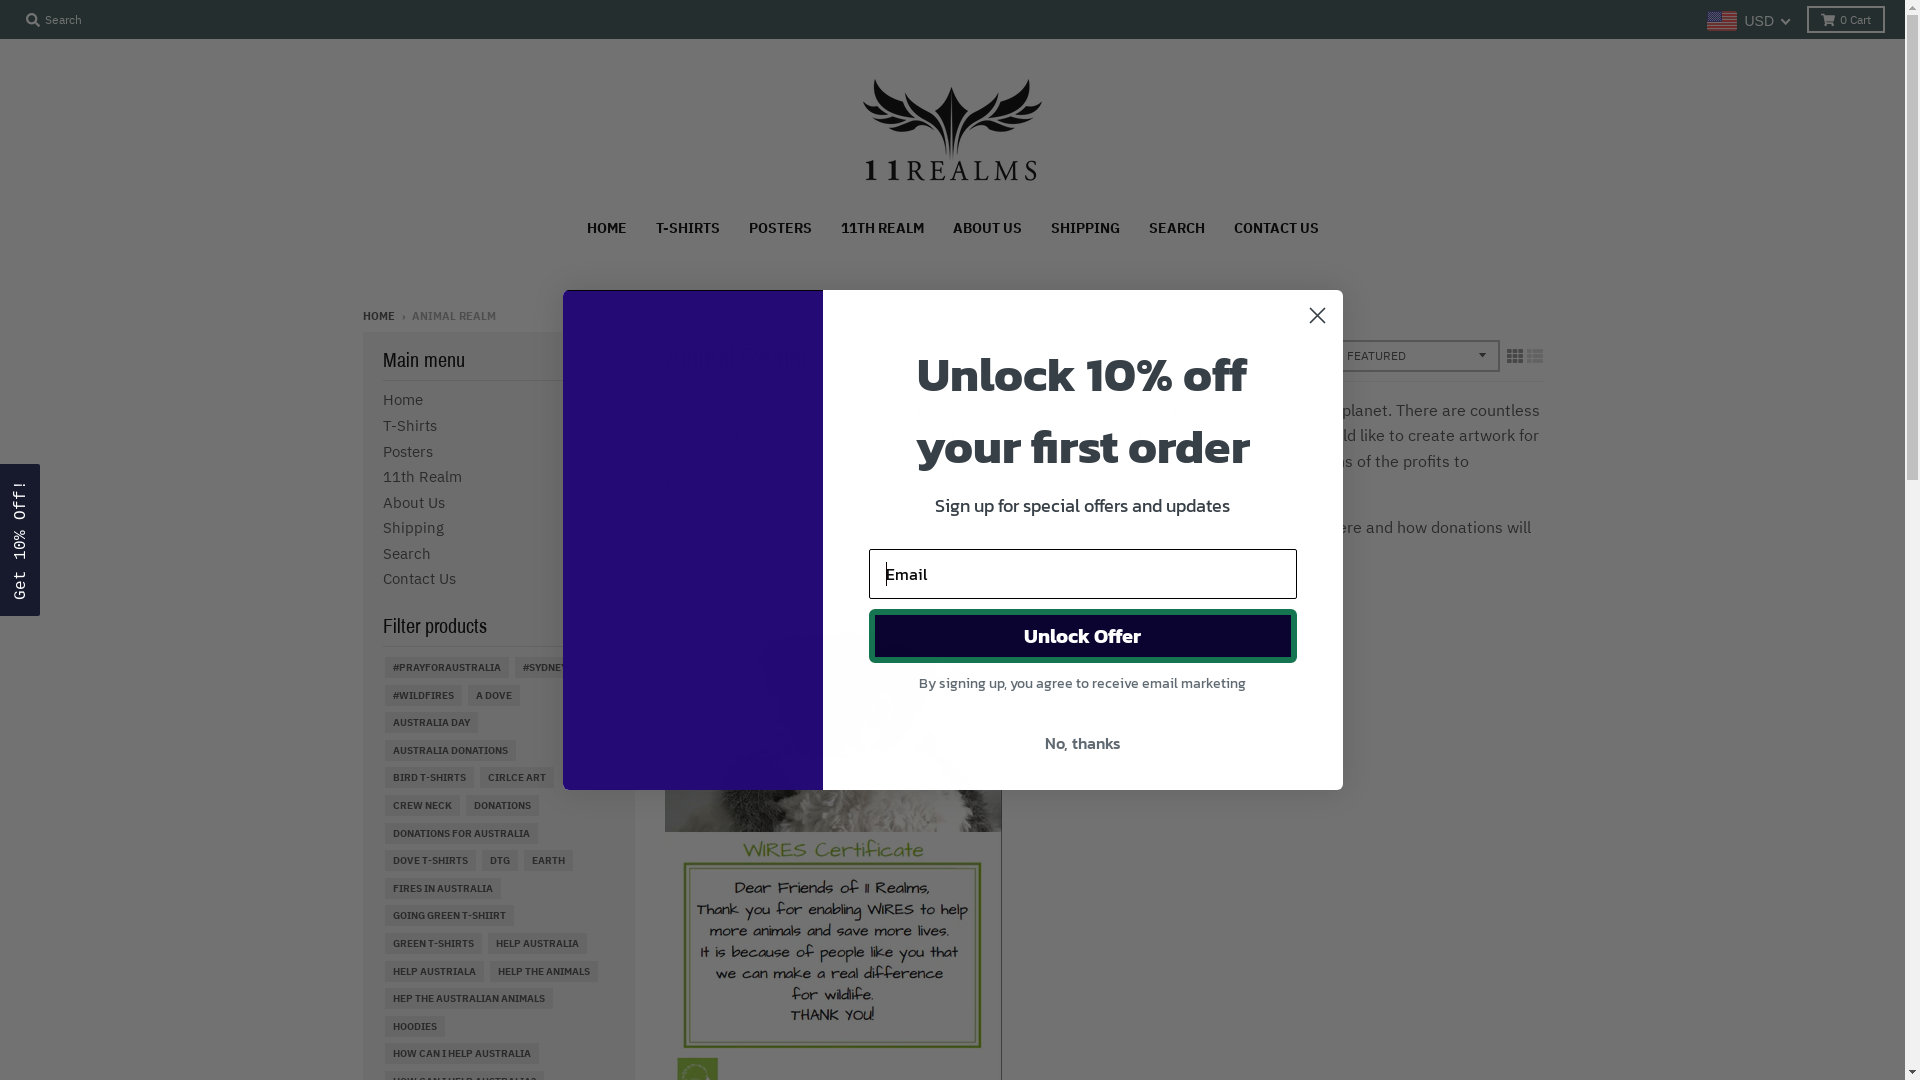  I want to click on Contact Us, so click(418, 578).